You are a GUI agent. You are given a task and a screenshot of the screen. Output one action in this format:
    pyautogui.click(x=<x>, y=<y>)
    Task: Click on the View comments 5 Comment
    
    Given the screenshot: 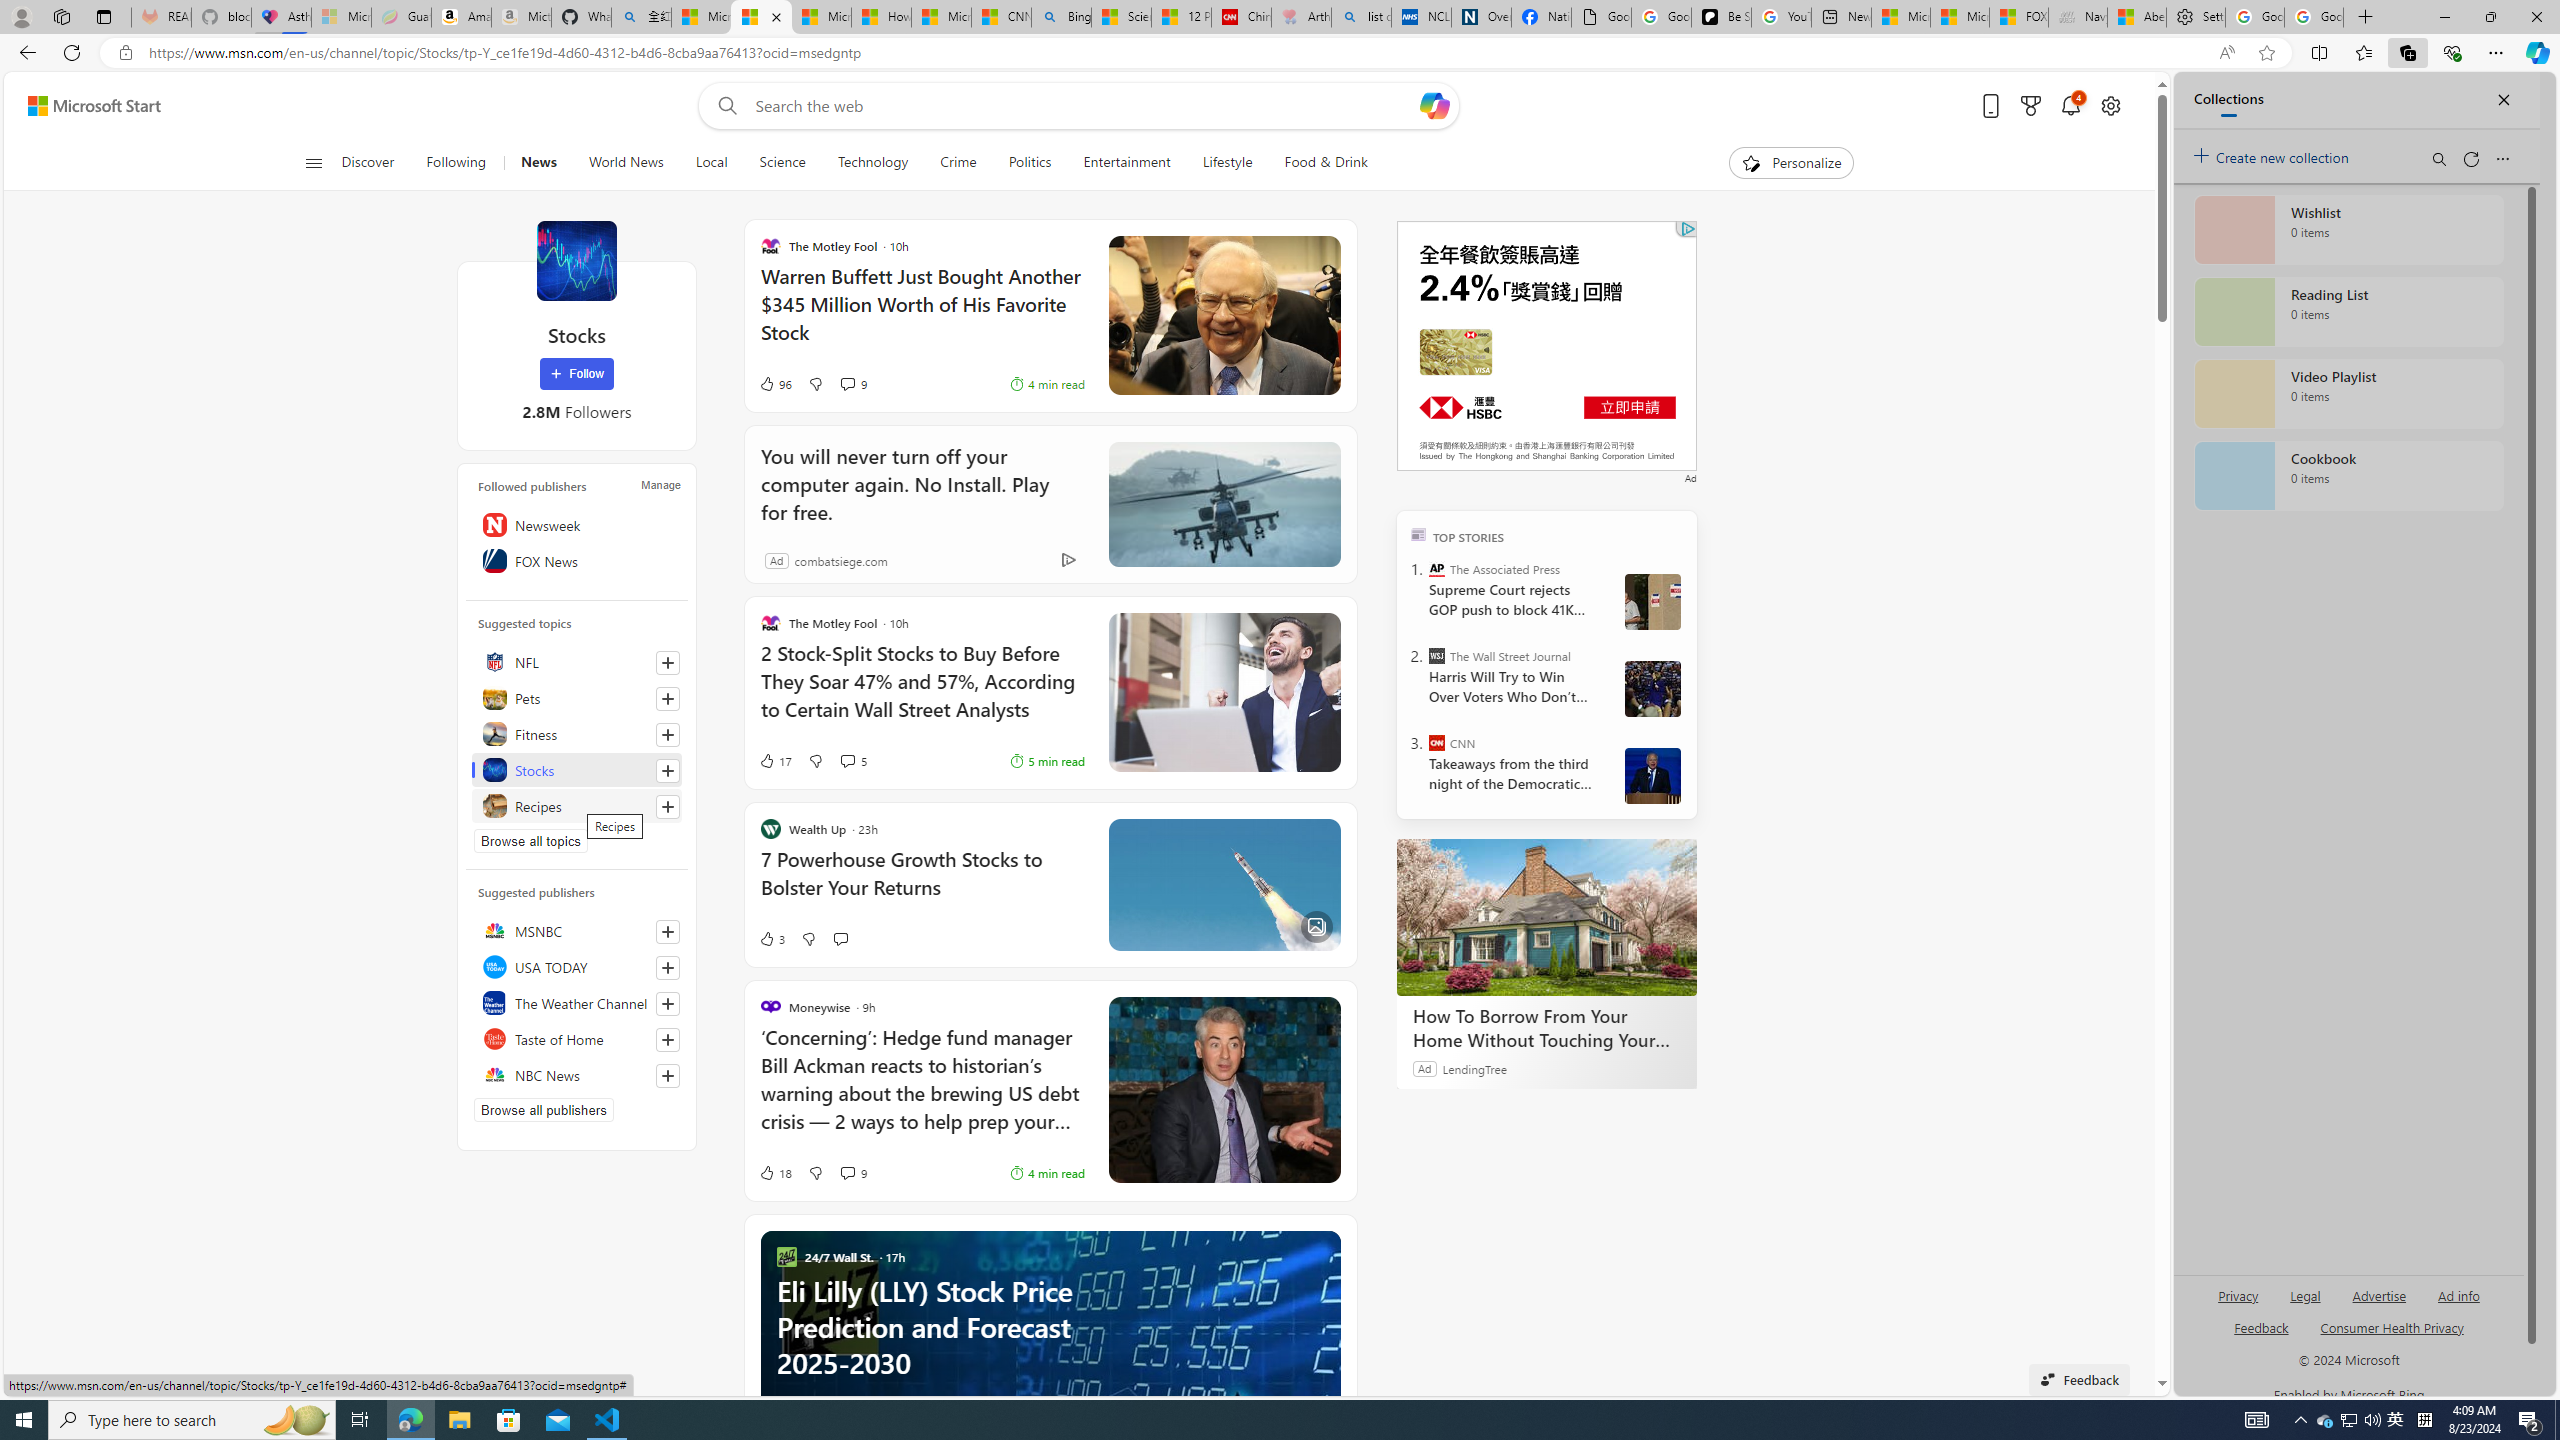 What is the action you would take?
    pyautogui.click(x=847, y=760)
    